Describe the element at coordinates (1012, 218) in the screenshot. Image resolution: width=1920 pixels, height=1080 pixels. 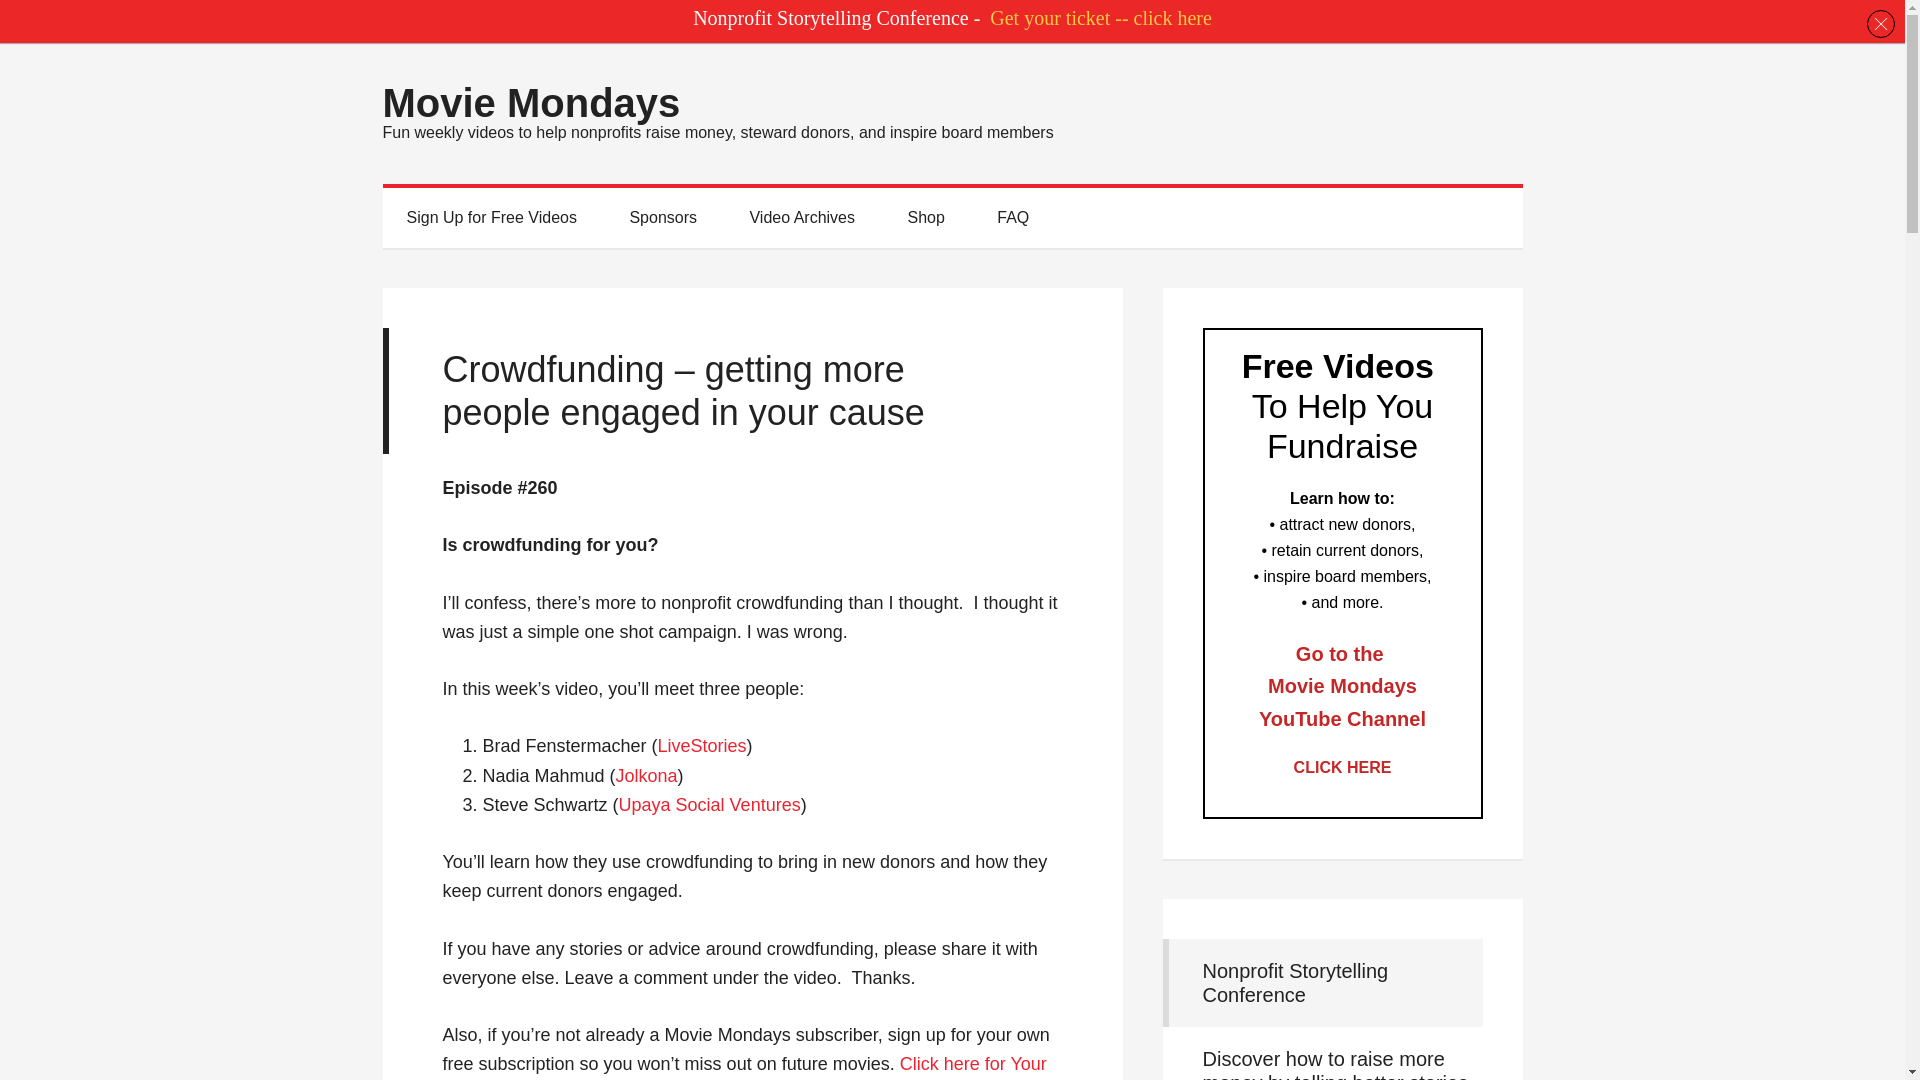
I see `FAQ` at that location.